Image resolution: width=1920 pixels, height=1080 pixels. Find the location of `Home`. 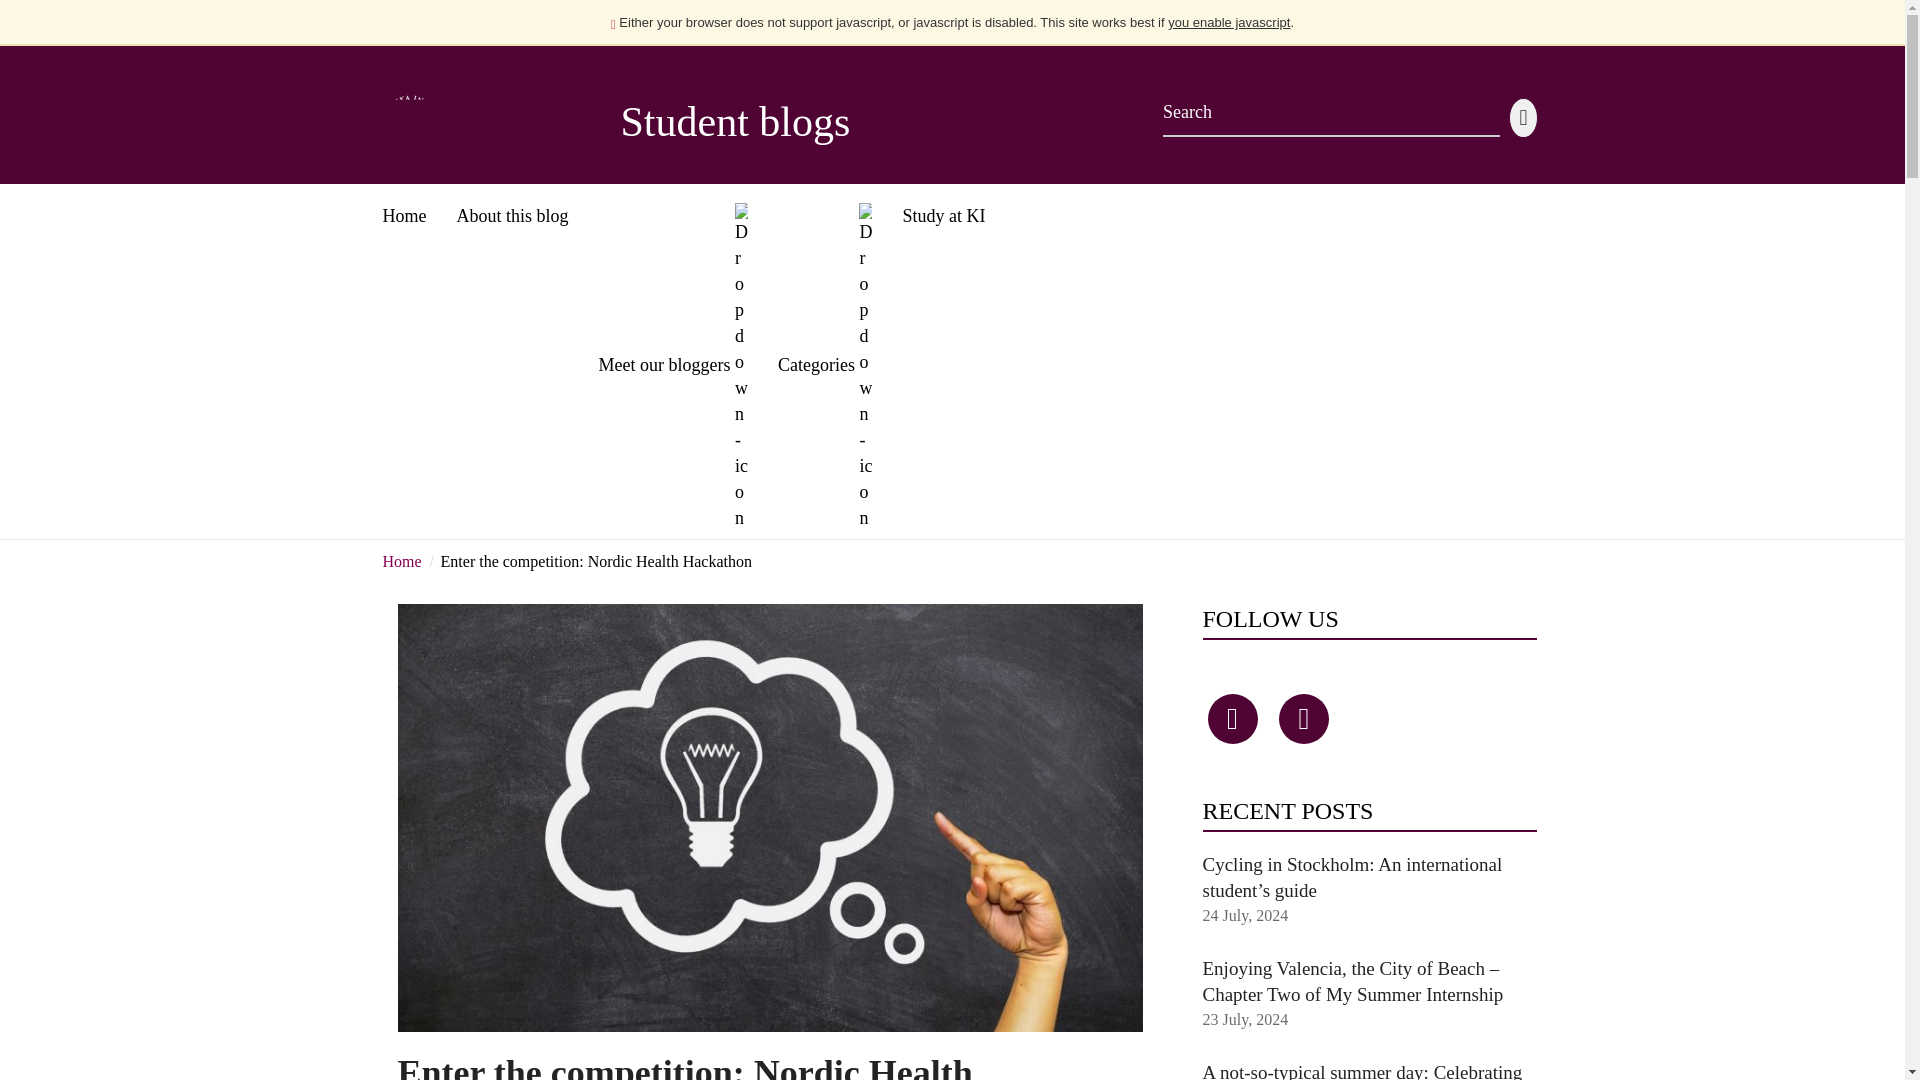

Home is located at coordinates (401, 561).